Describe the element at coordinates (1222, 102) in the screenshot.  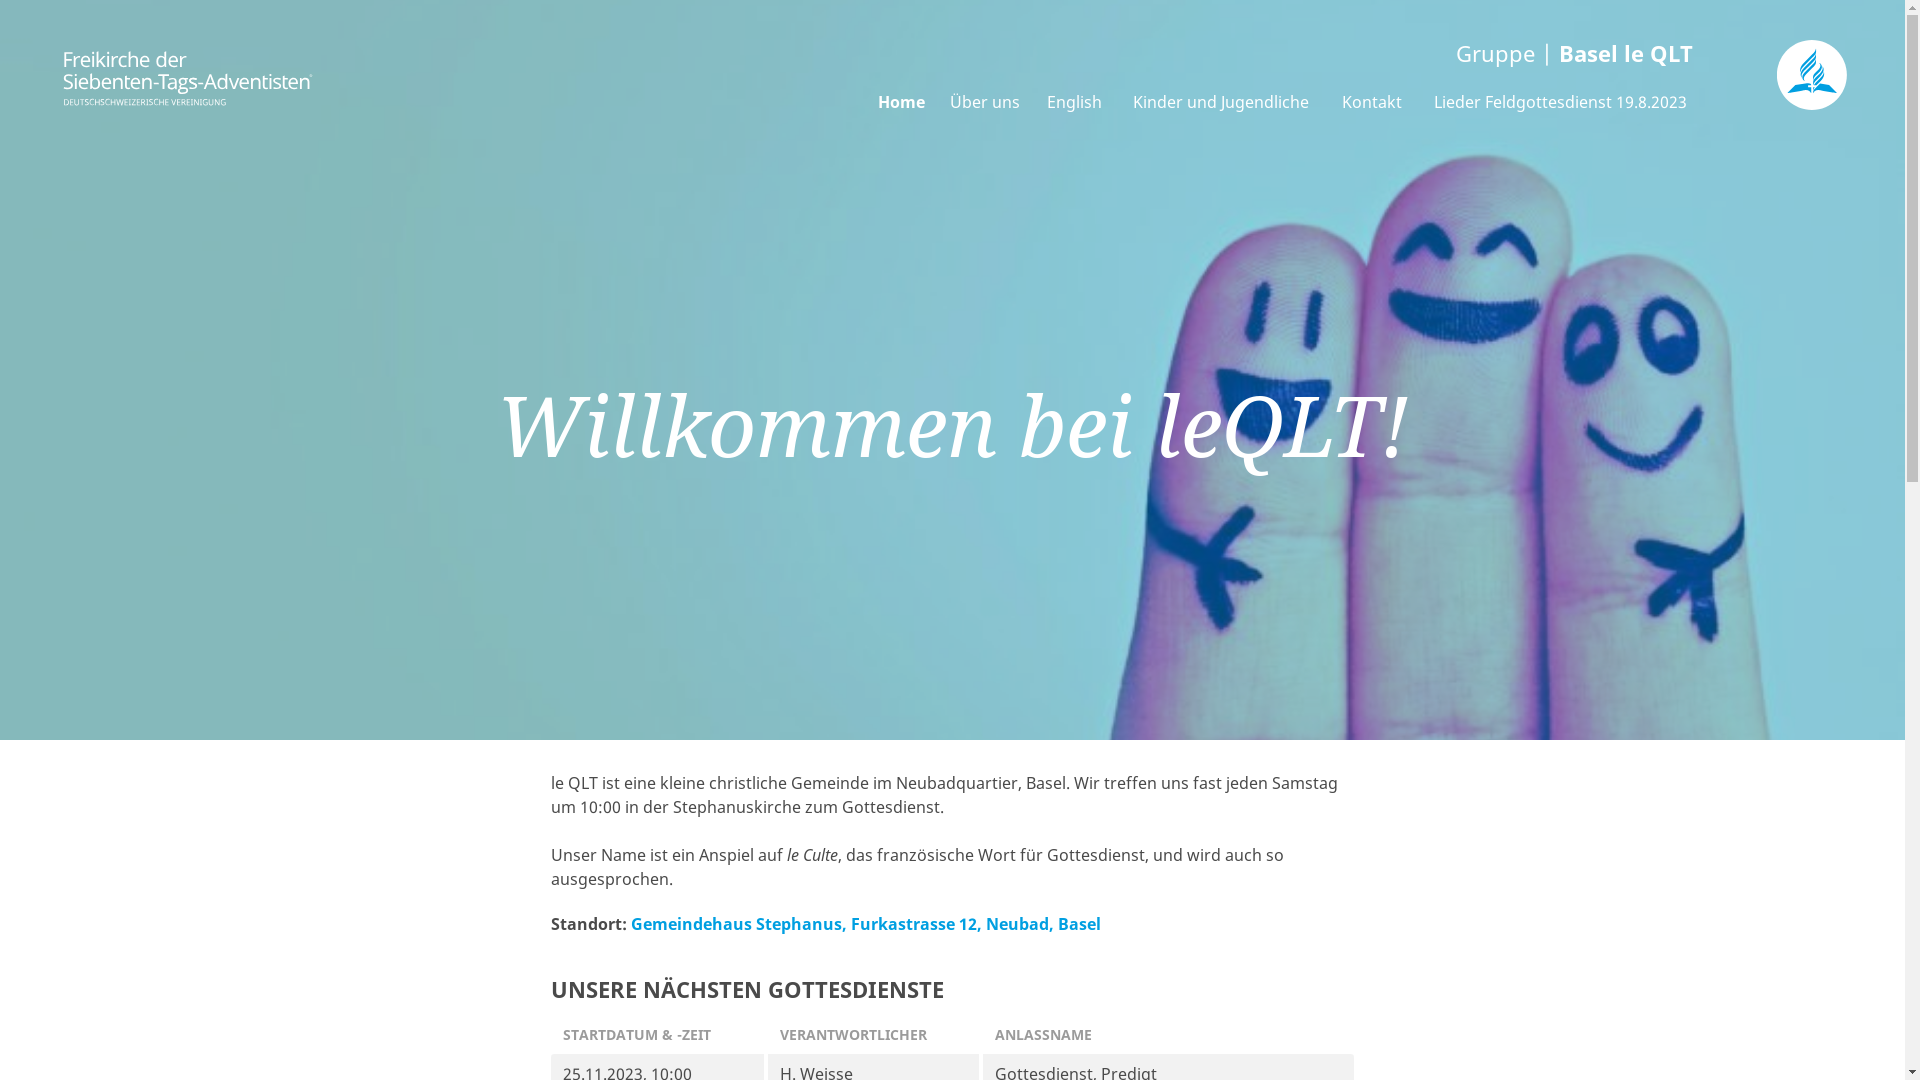
I see `Kinder und Jugendliche` at that location.